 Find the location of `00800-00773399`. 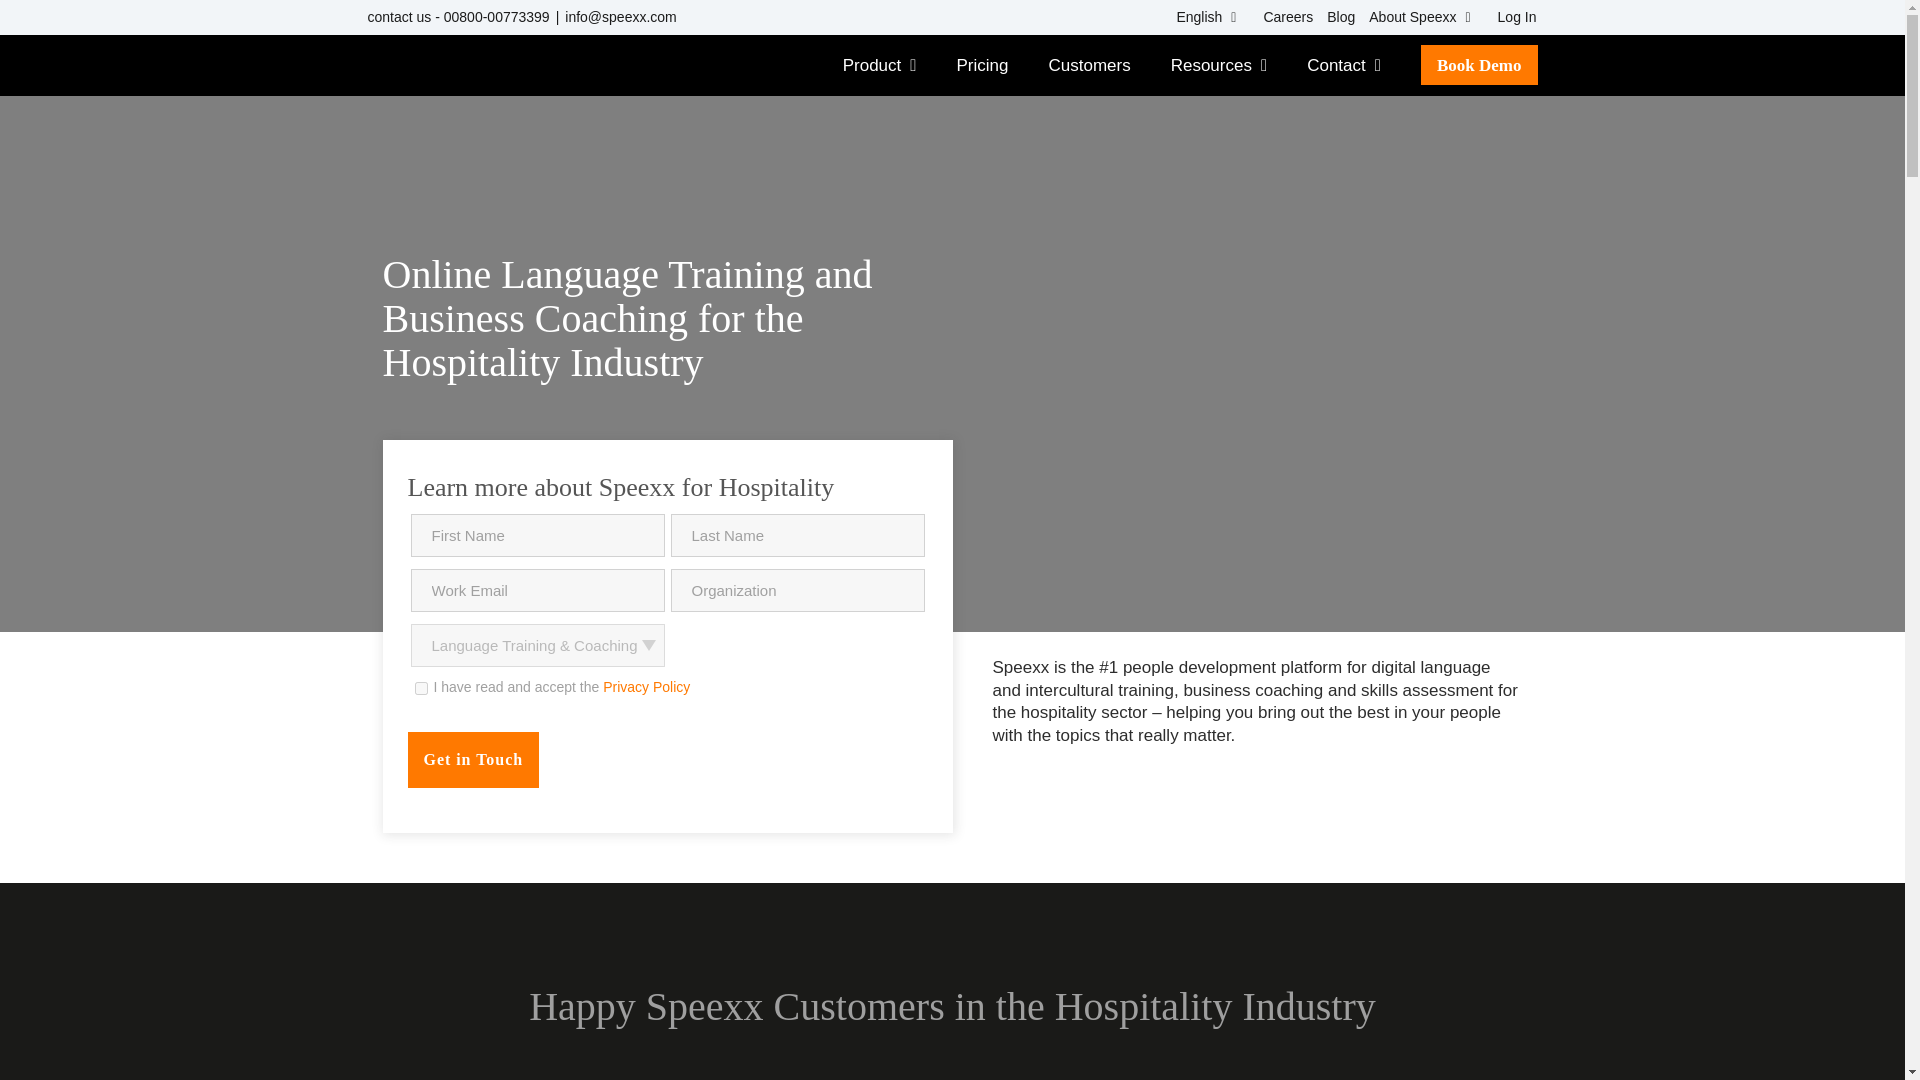

00800-00773399 is located at coordinates (496, 16).